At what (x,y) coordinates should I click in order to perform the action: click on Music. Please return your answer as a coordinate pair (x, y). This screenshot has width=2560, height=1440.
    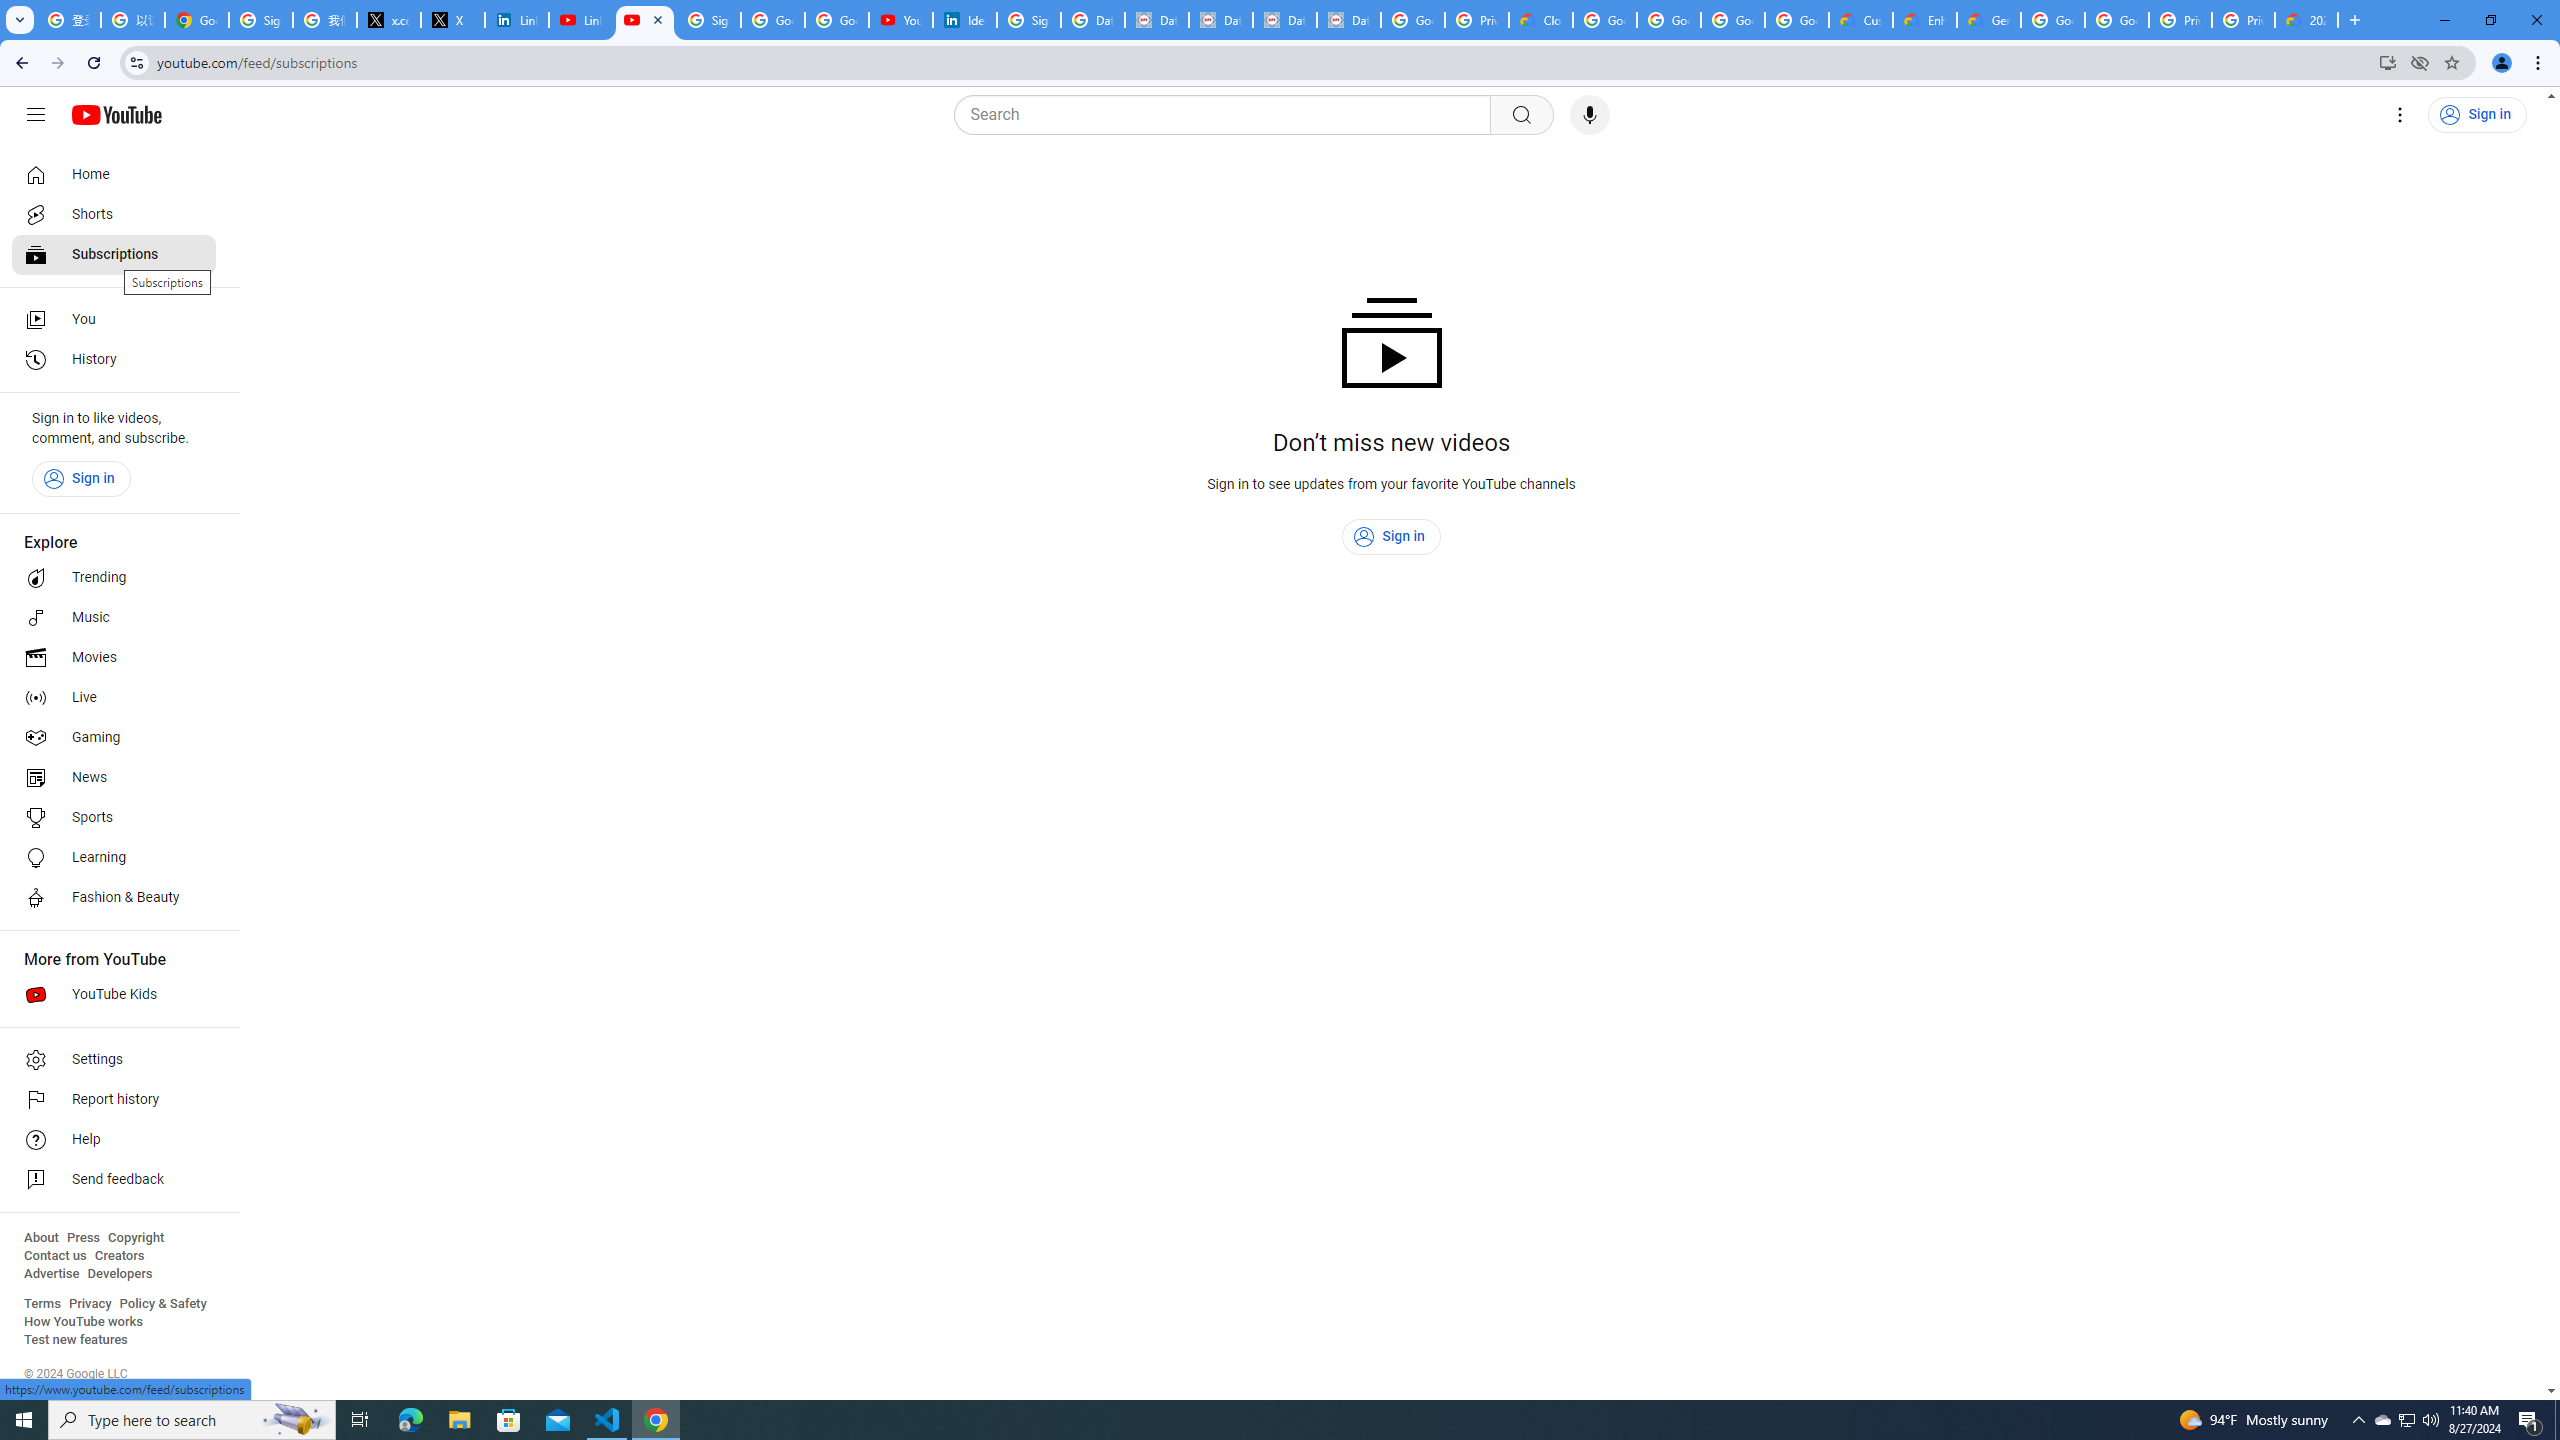
    Looking at the image, I should click on (114, 617).